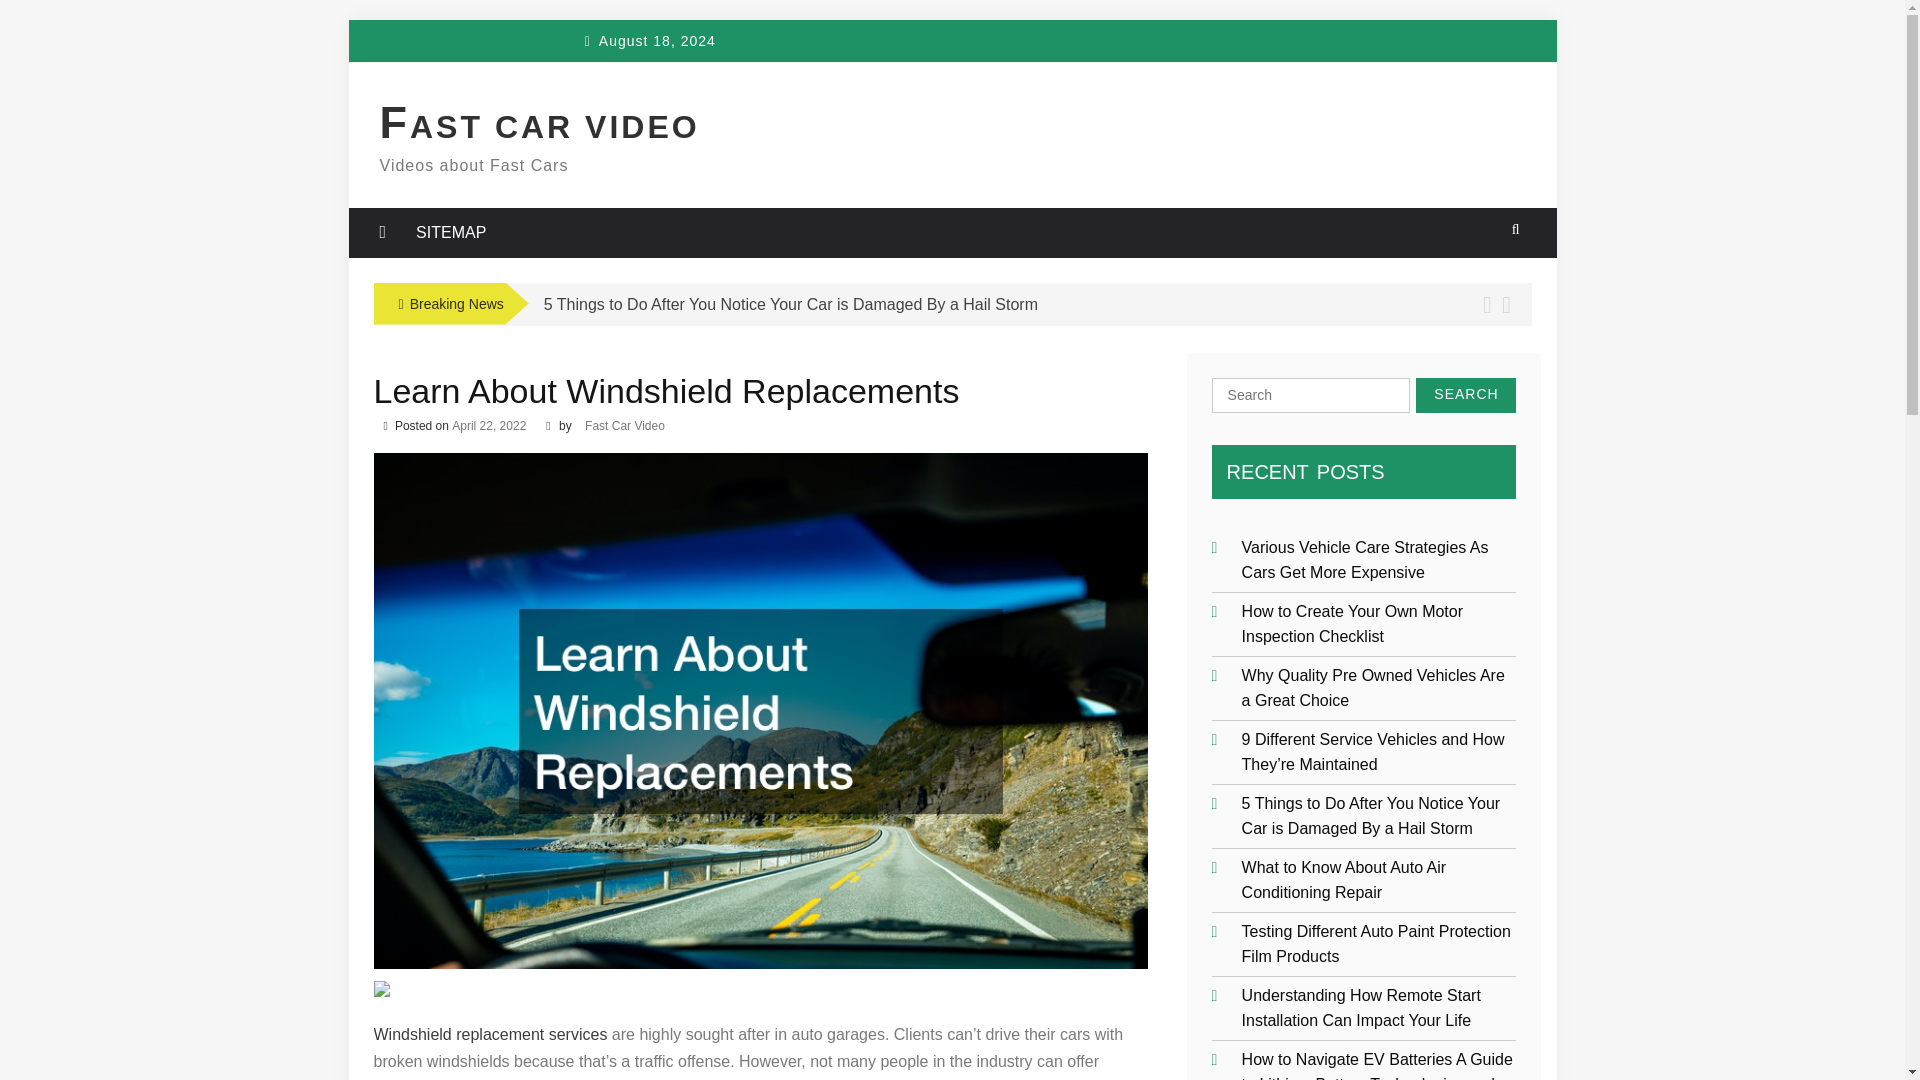 Image resolution: width=1920 pixels, height=1080 pixels. I want to click on What to Know About Auto Air Conditioning Repair, so click(1344, 878).